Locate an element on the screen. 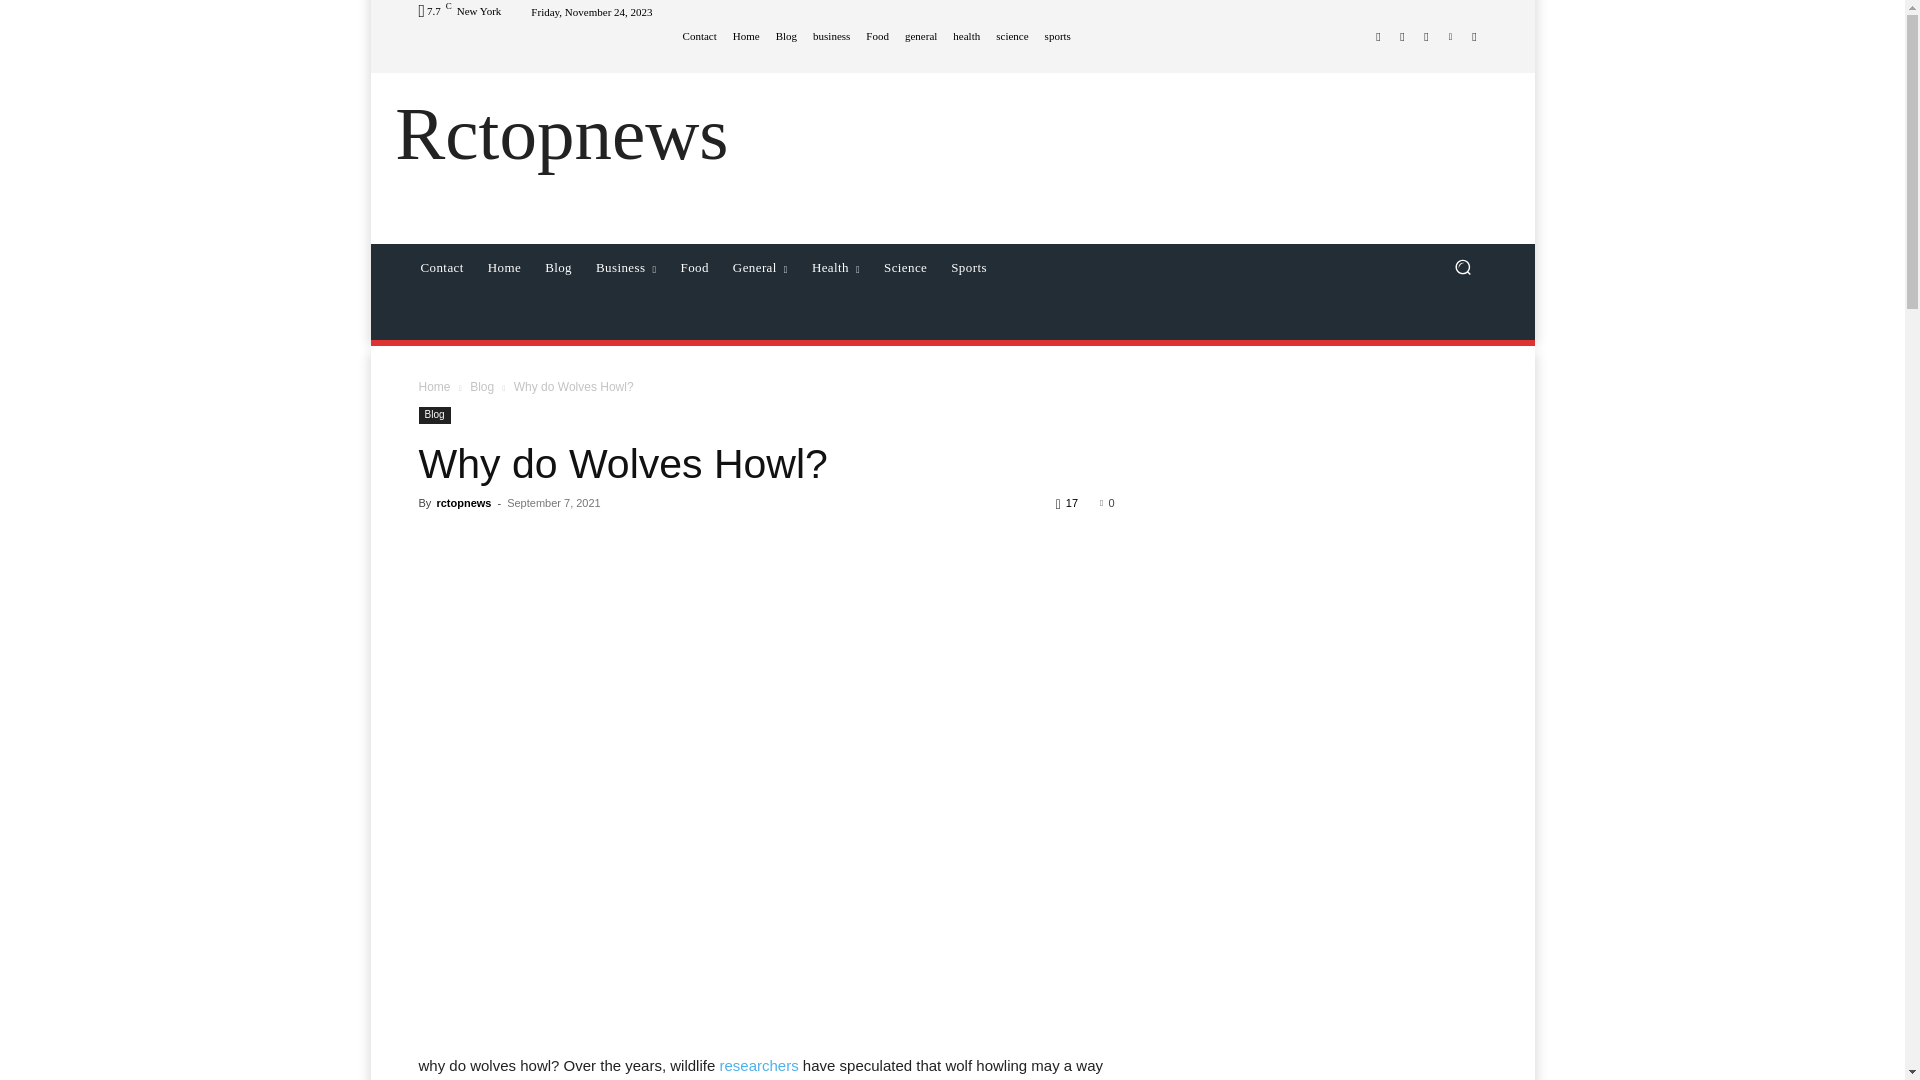 The image size is (1920, 1080). Vimeo is located at coordinates (1450, 35).